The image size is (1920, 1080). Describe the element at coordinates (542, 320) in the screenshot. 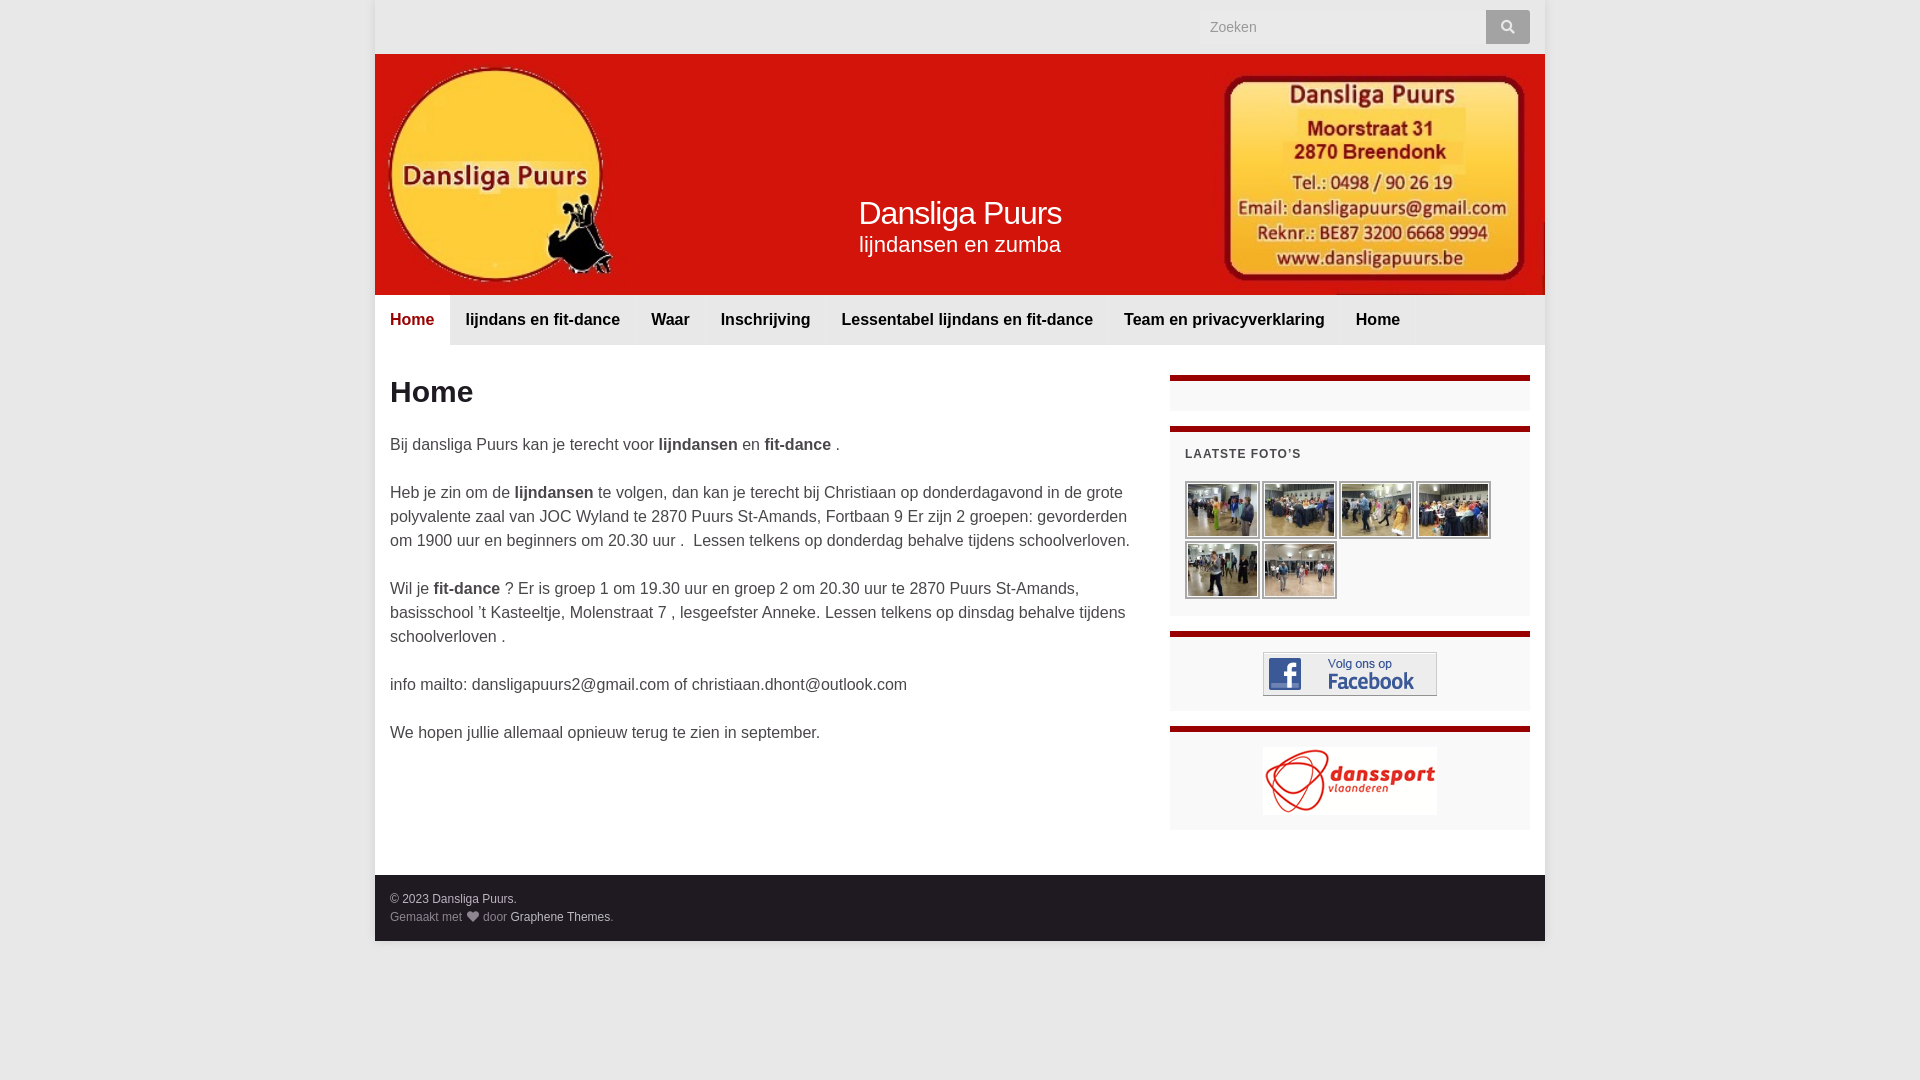

I see `lijndans en fit-dance` at that location.